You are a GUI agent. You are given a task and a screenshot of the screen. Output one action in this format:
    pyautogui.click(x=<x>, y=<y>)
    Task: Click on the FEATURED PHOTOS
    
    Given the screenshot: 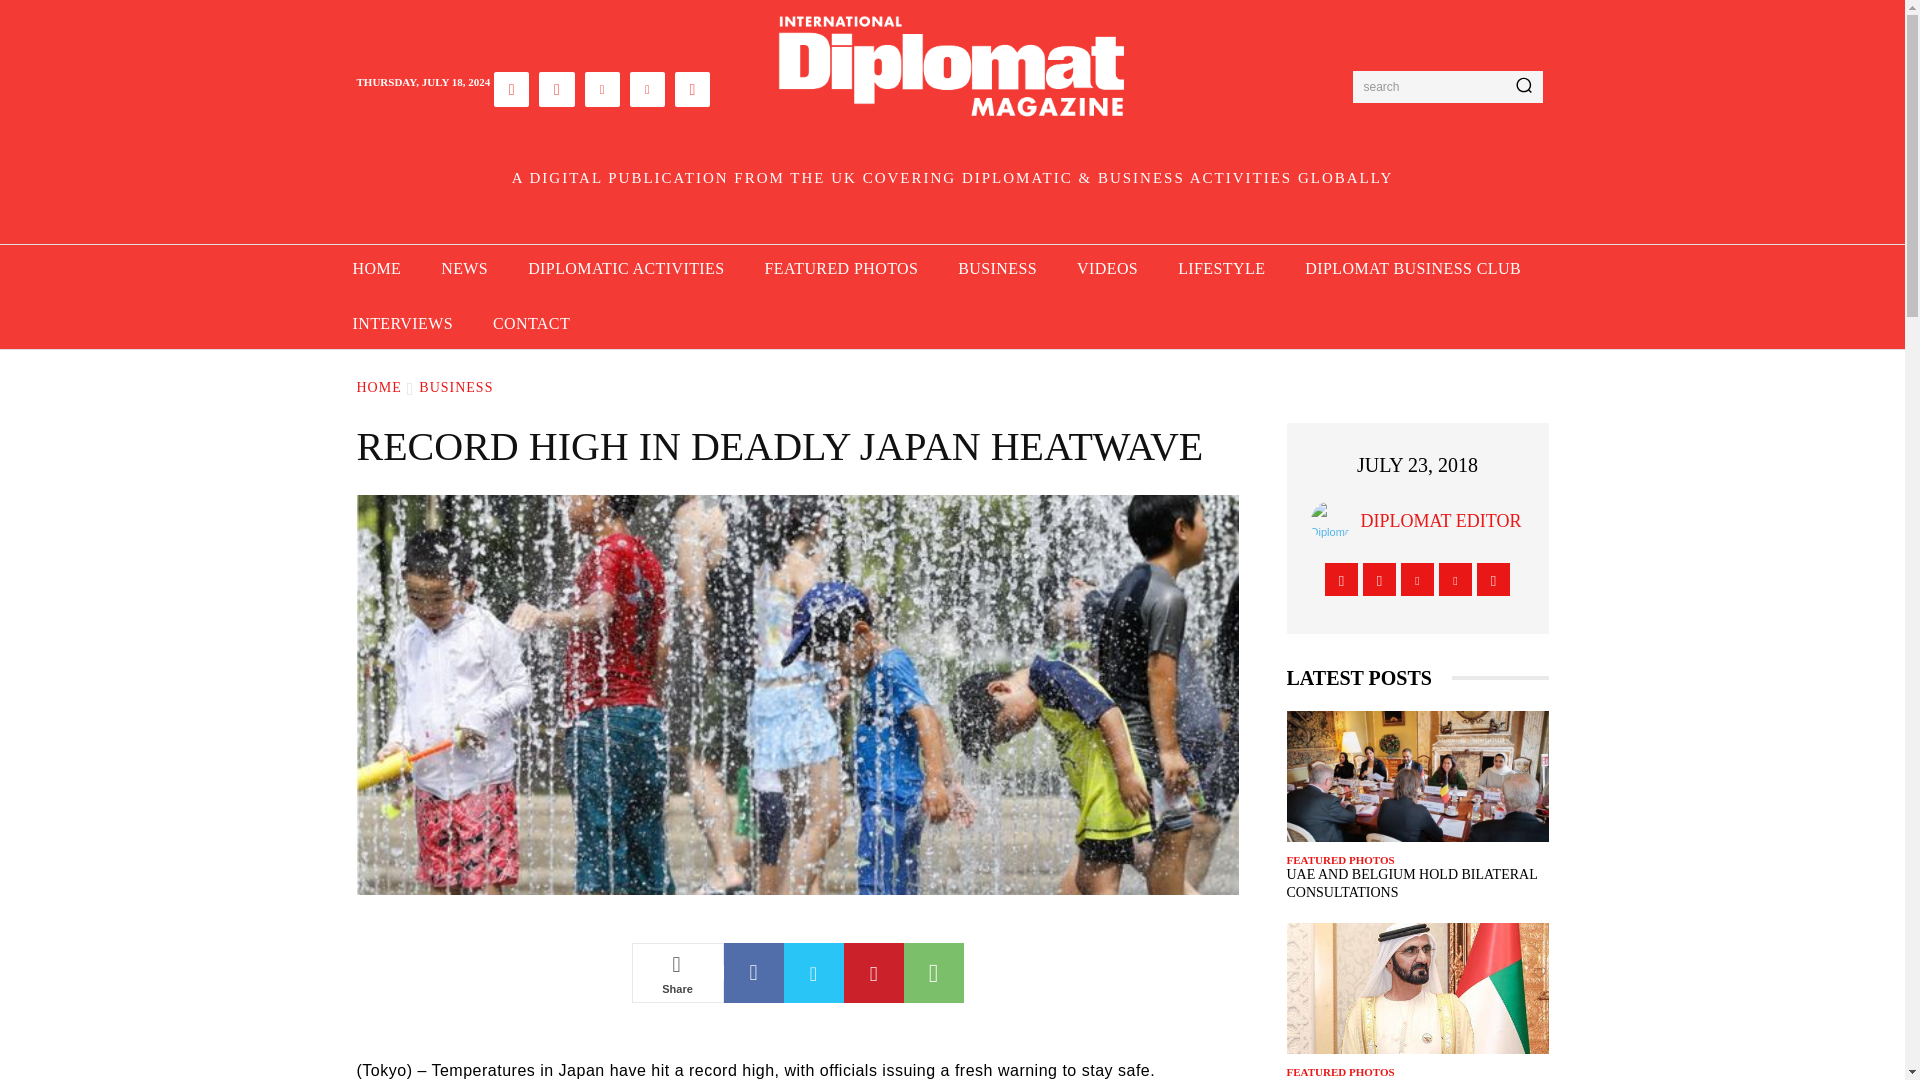 What is the action you would take?
    pyautogui.click(x=841, y=269)
    